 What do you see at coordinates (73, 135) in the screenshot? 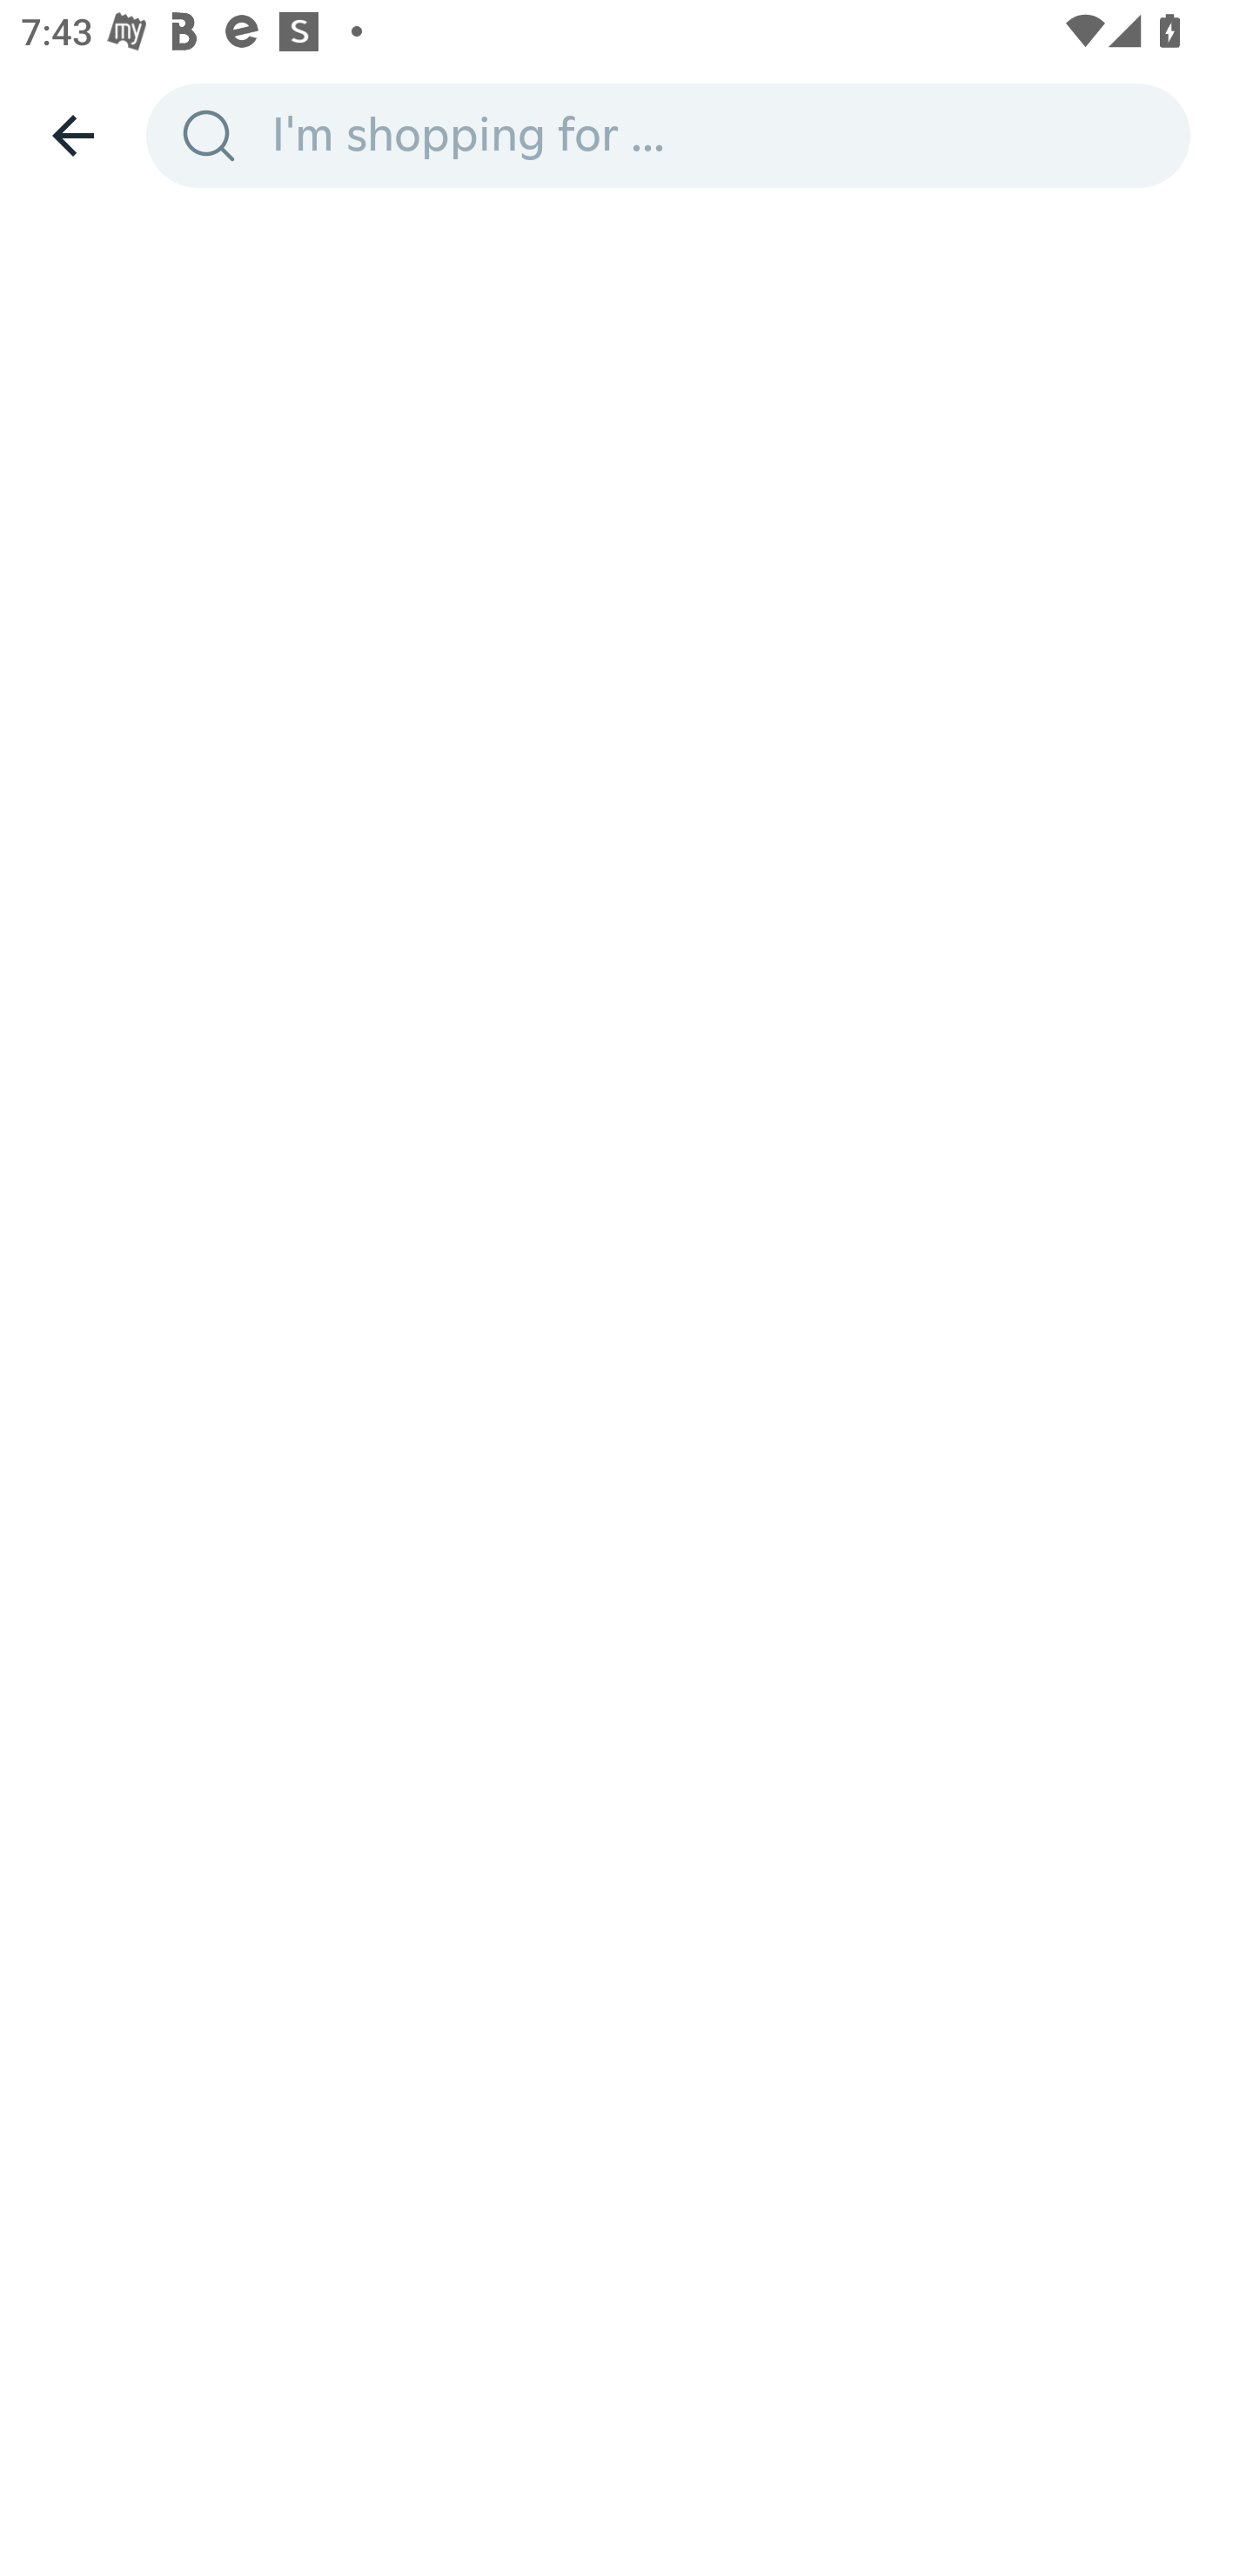
I see `Navigate up` at bounding box center [73, 135].